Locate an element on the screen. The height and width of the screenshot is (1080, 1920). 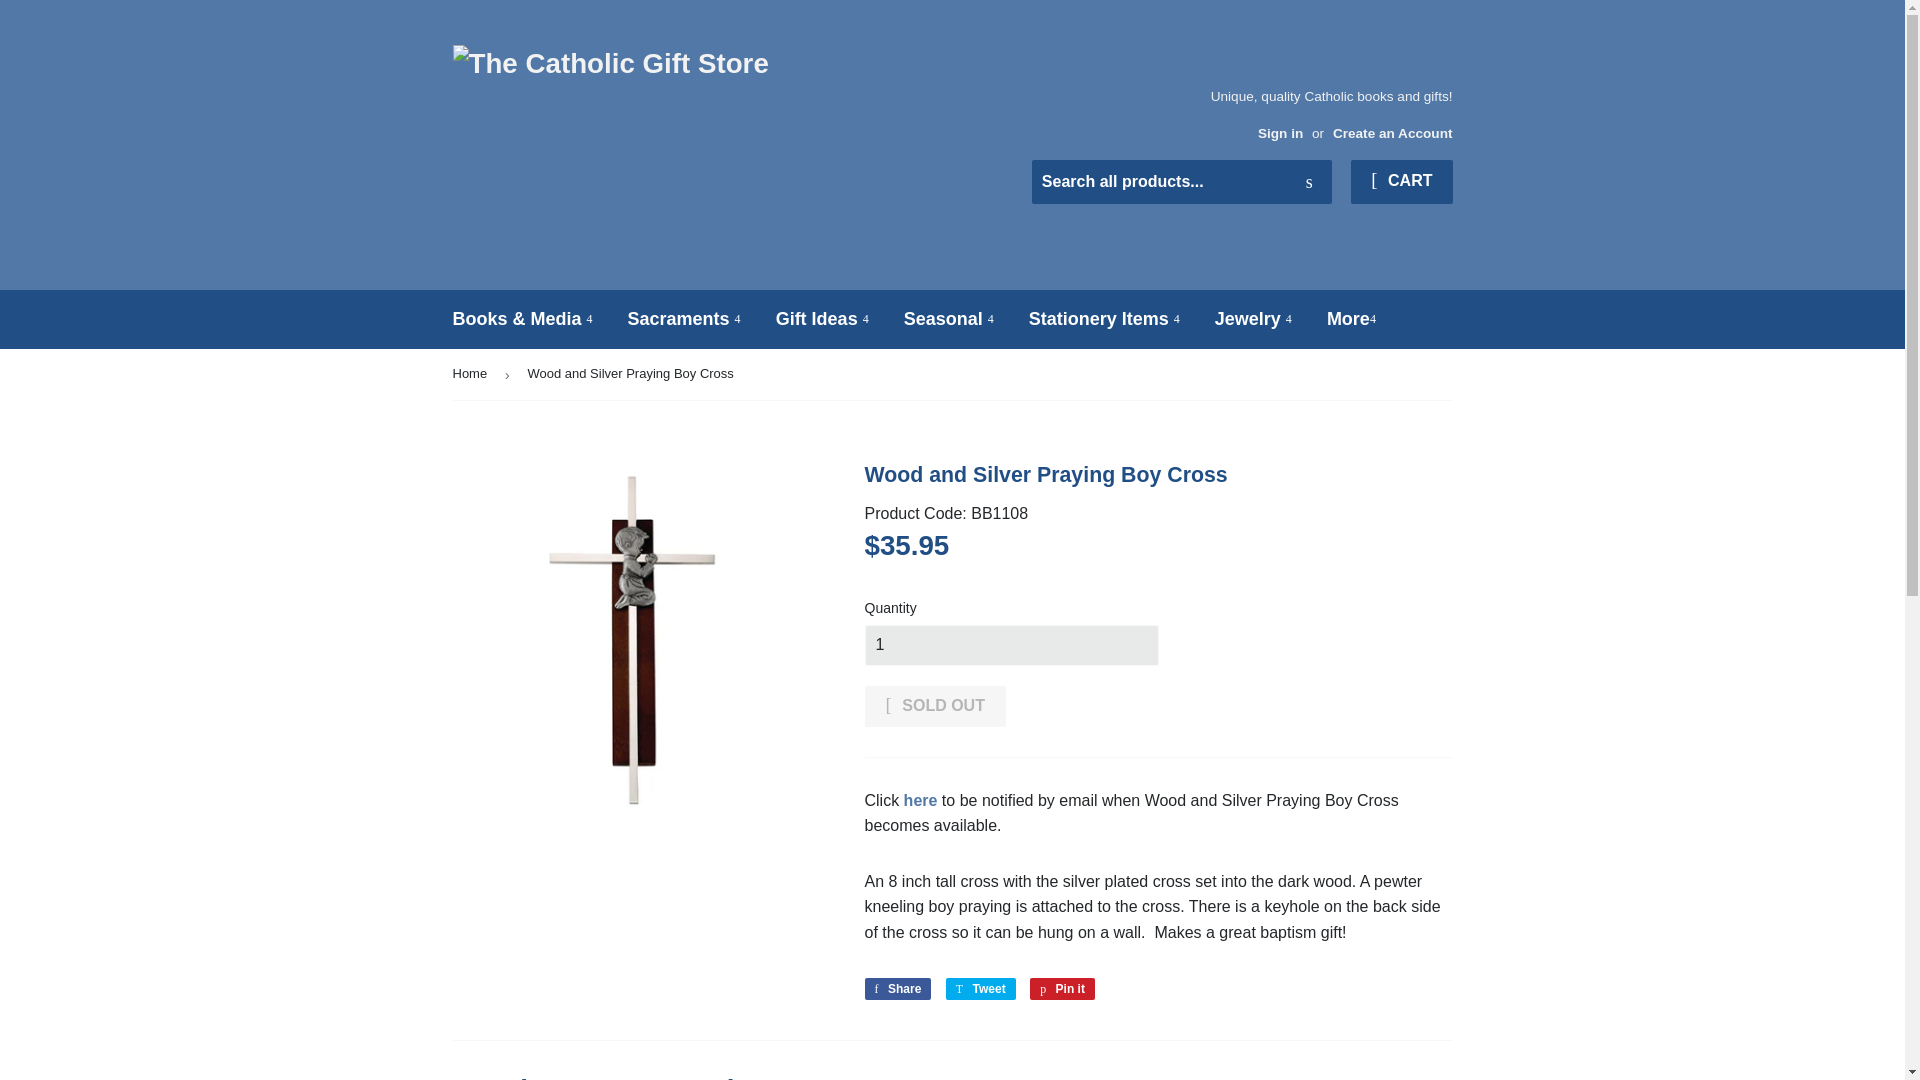
Share on Facebook is located at coordinates (898, 989).